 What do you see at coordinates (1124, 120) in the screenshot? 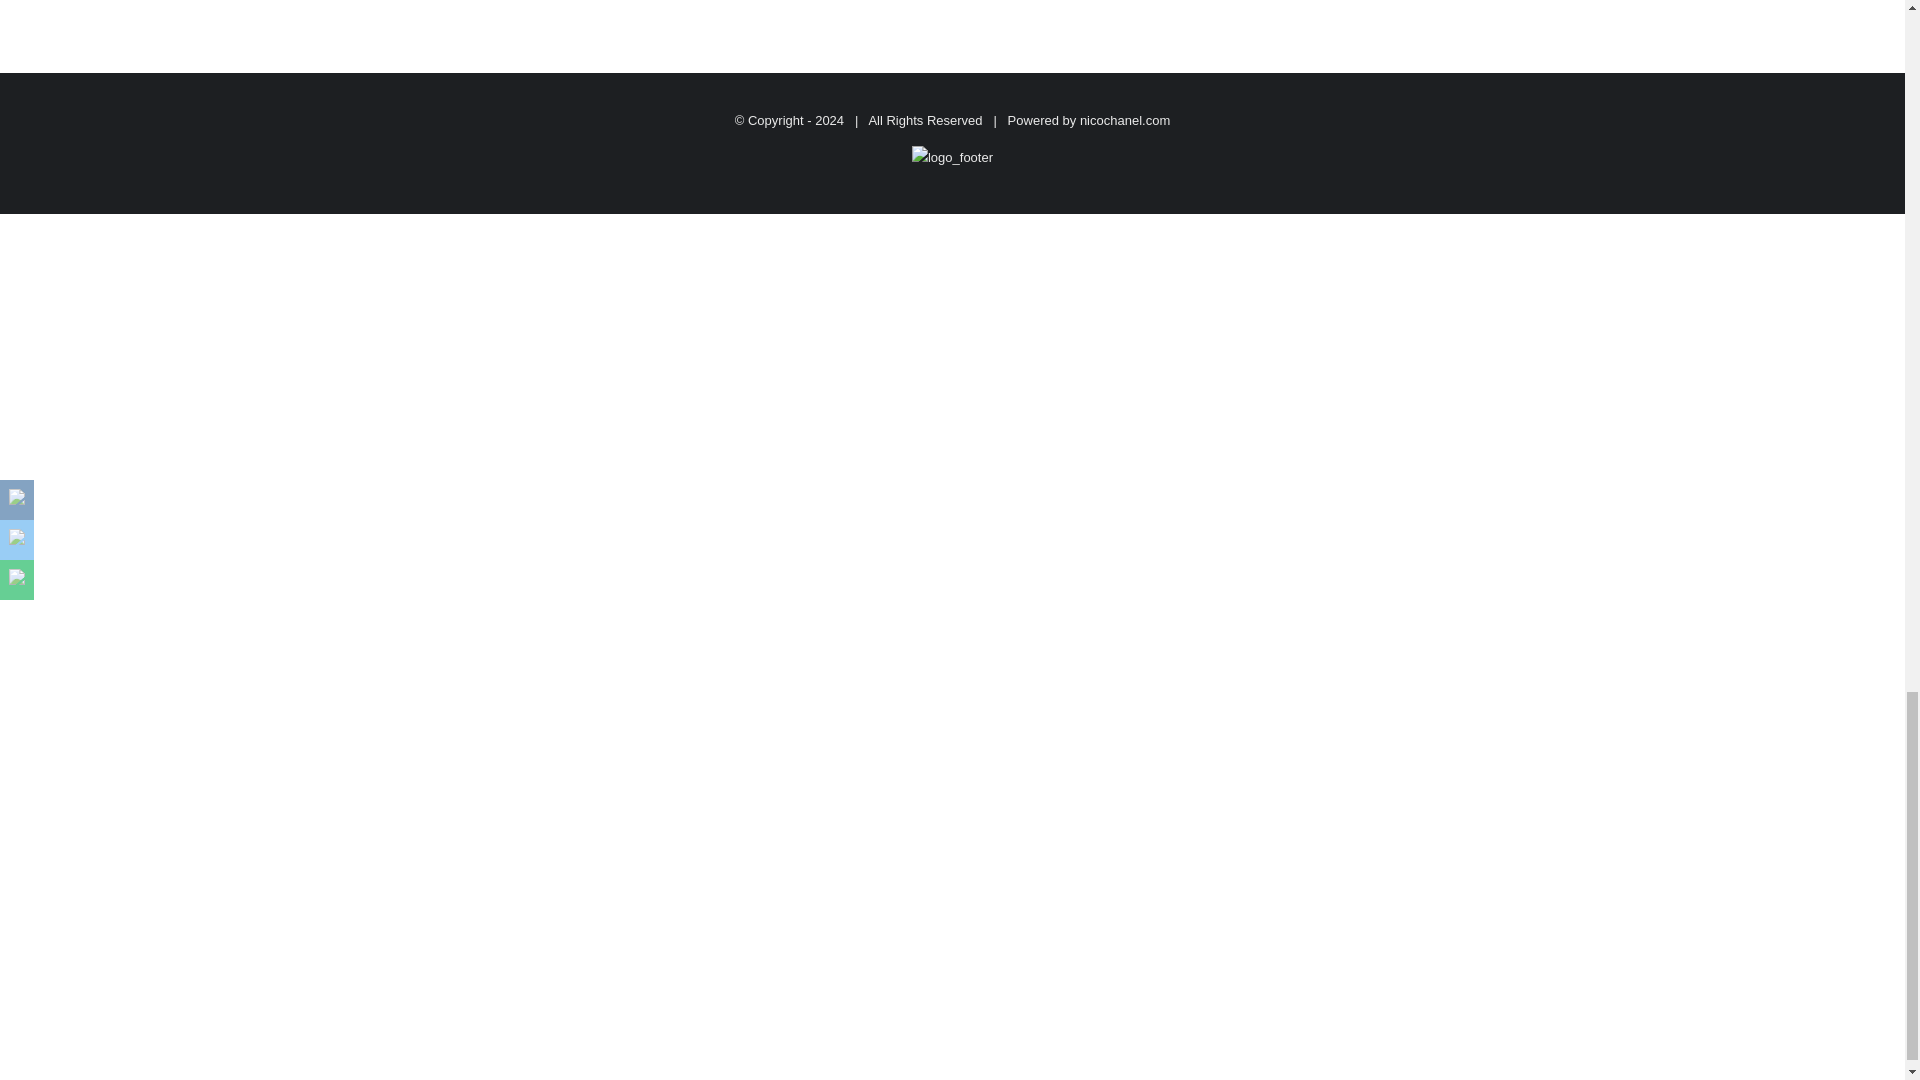
I see `nicochanel.com` at bounding box center [1124, 120].